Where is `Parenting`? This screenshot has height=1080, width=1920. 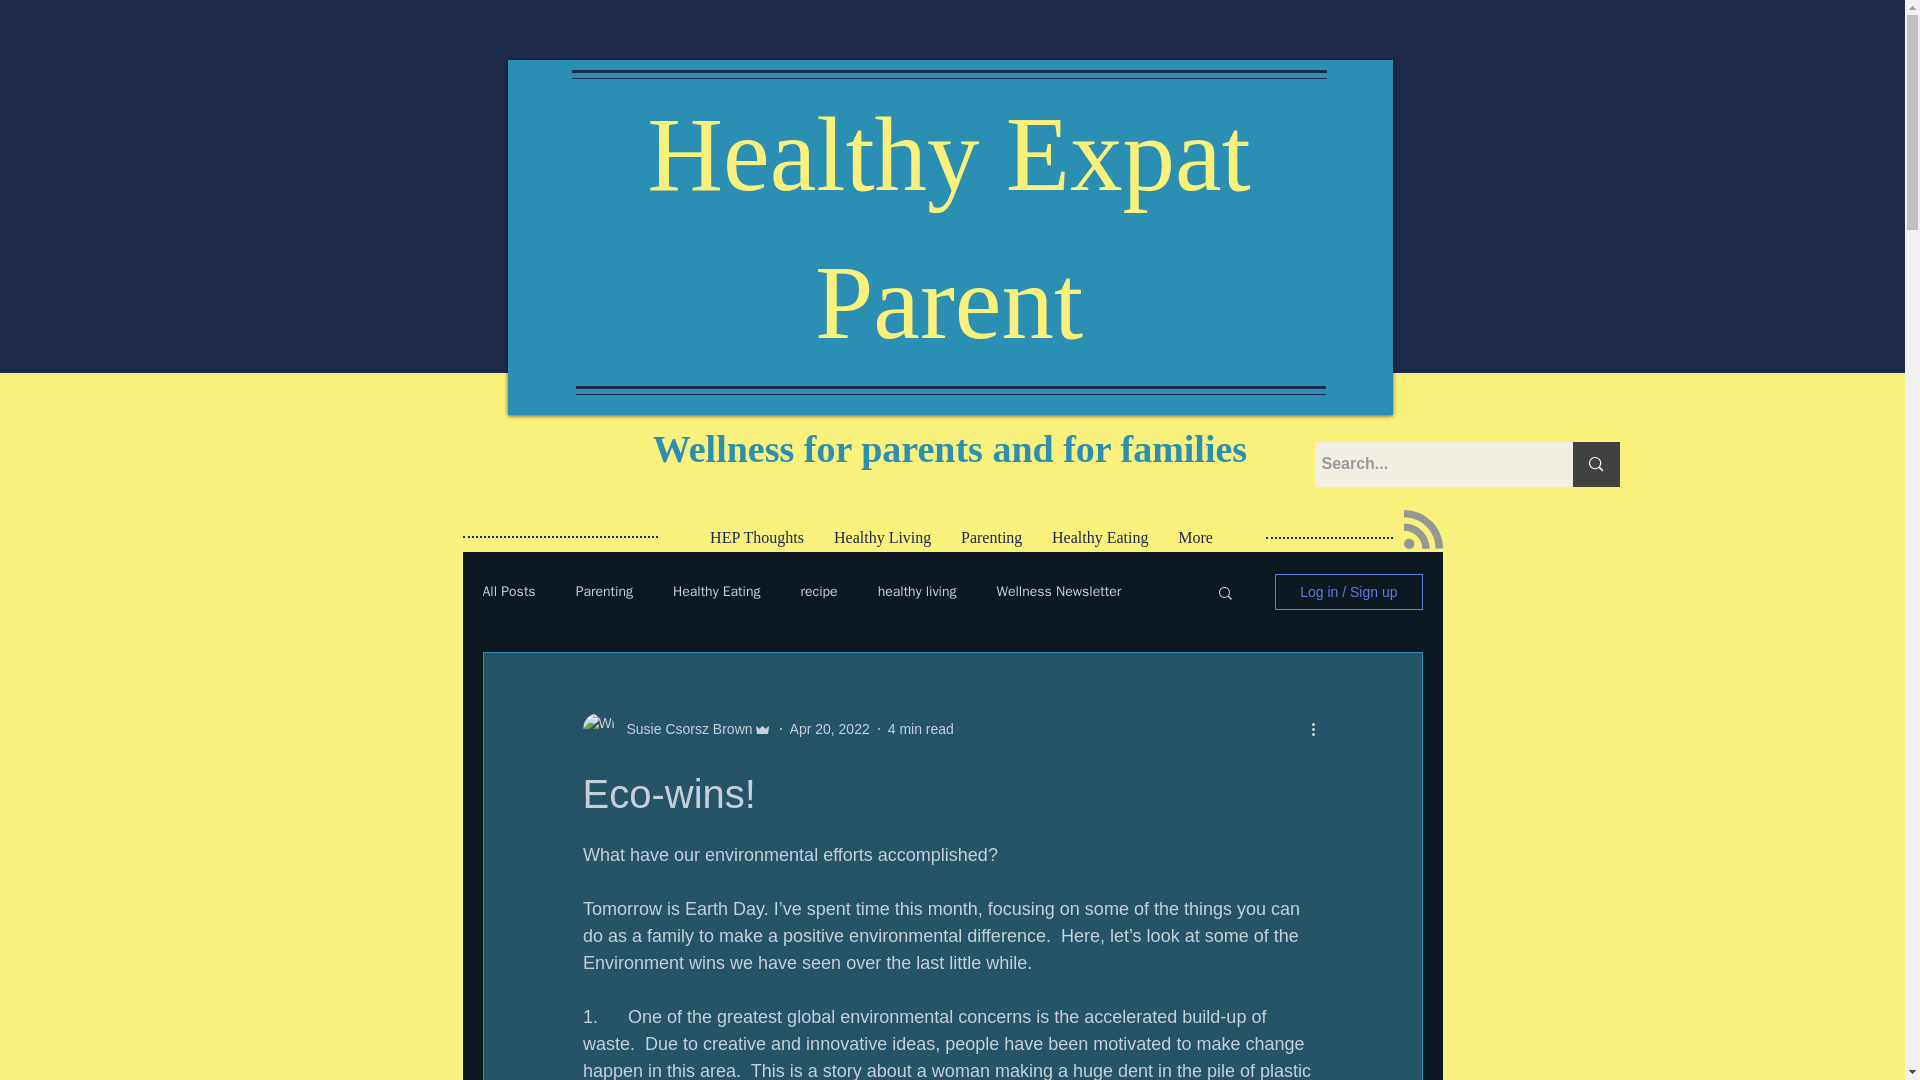
Parenting is located at coordinates (991, 537).